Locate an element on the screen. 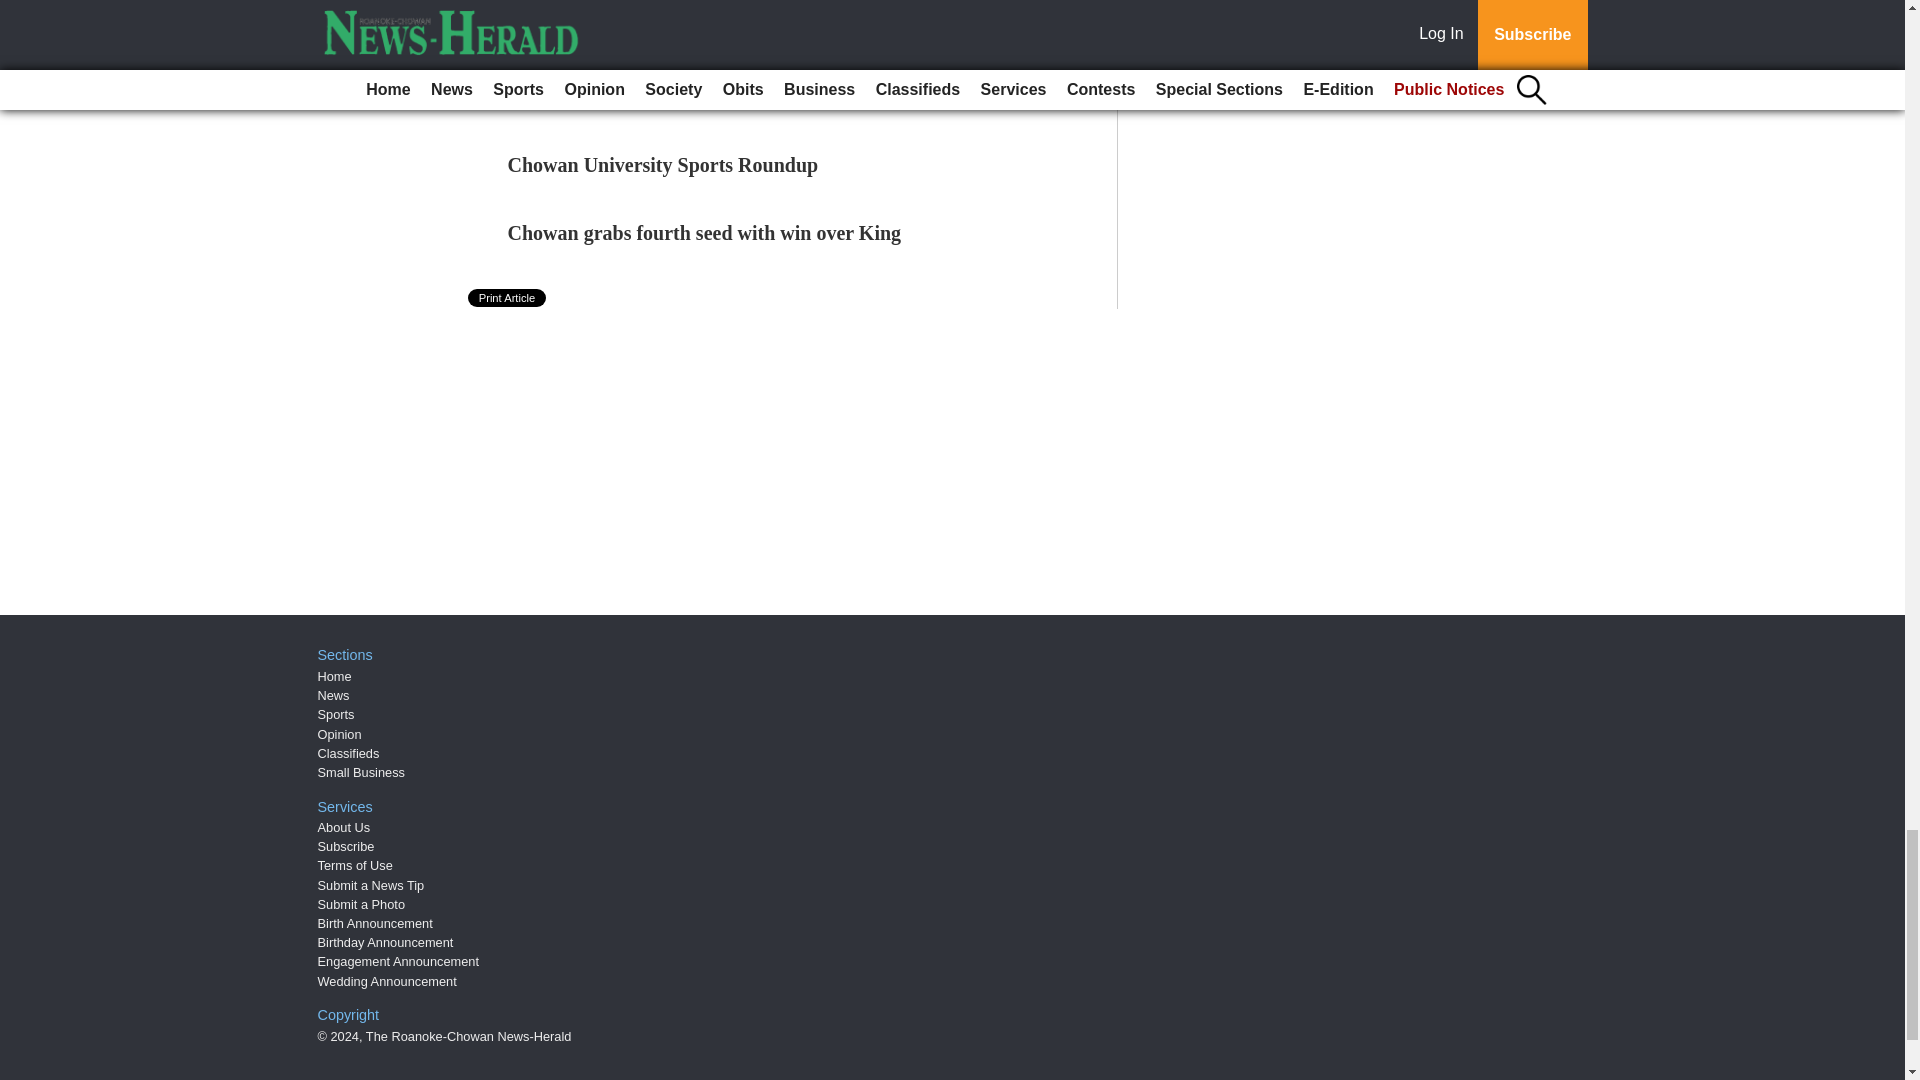  Chowan football releases 2022 schedule is located at coordinates (676, 97).